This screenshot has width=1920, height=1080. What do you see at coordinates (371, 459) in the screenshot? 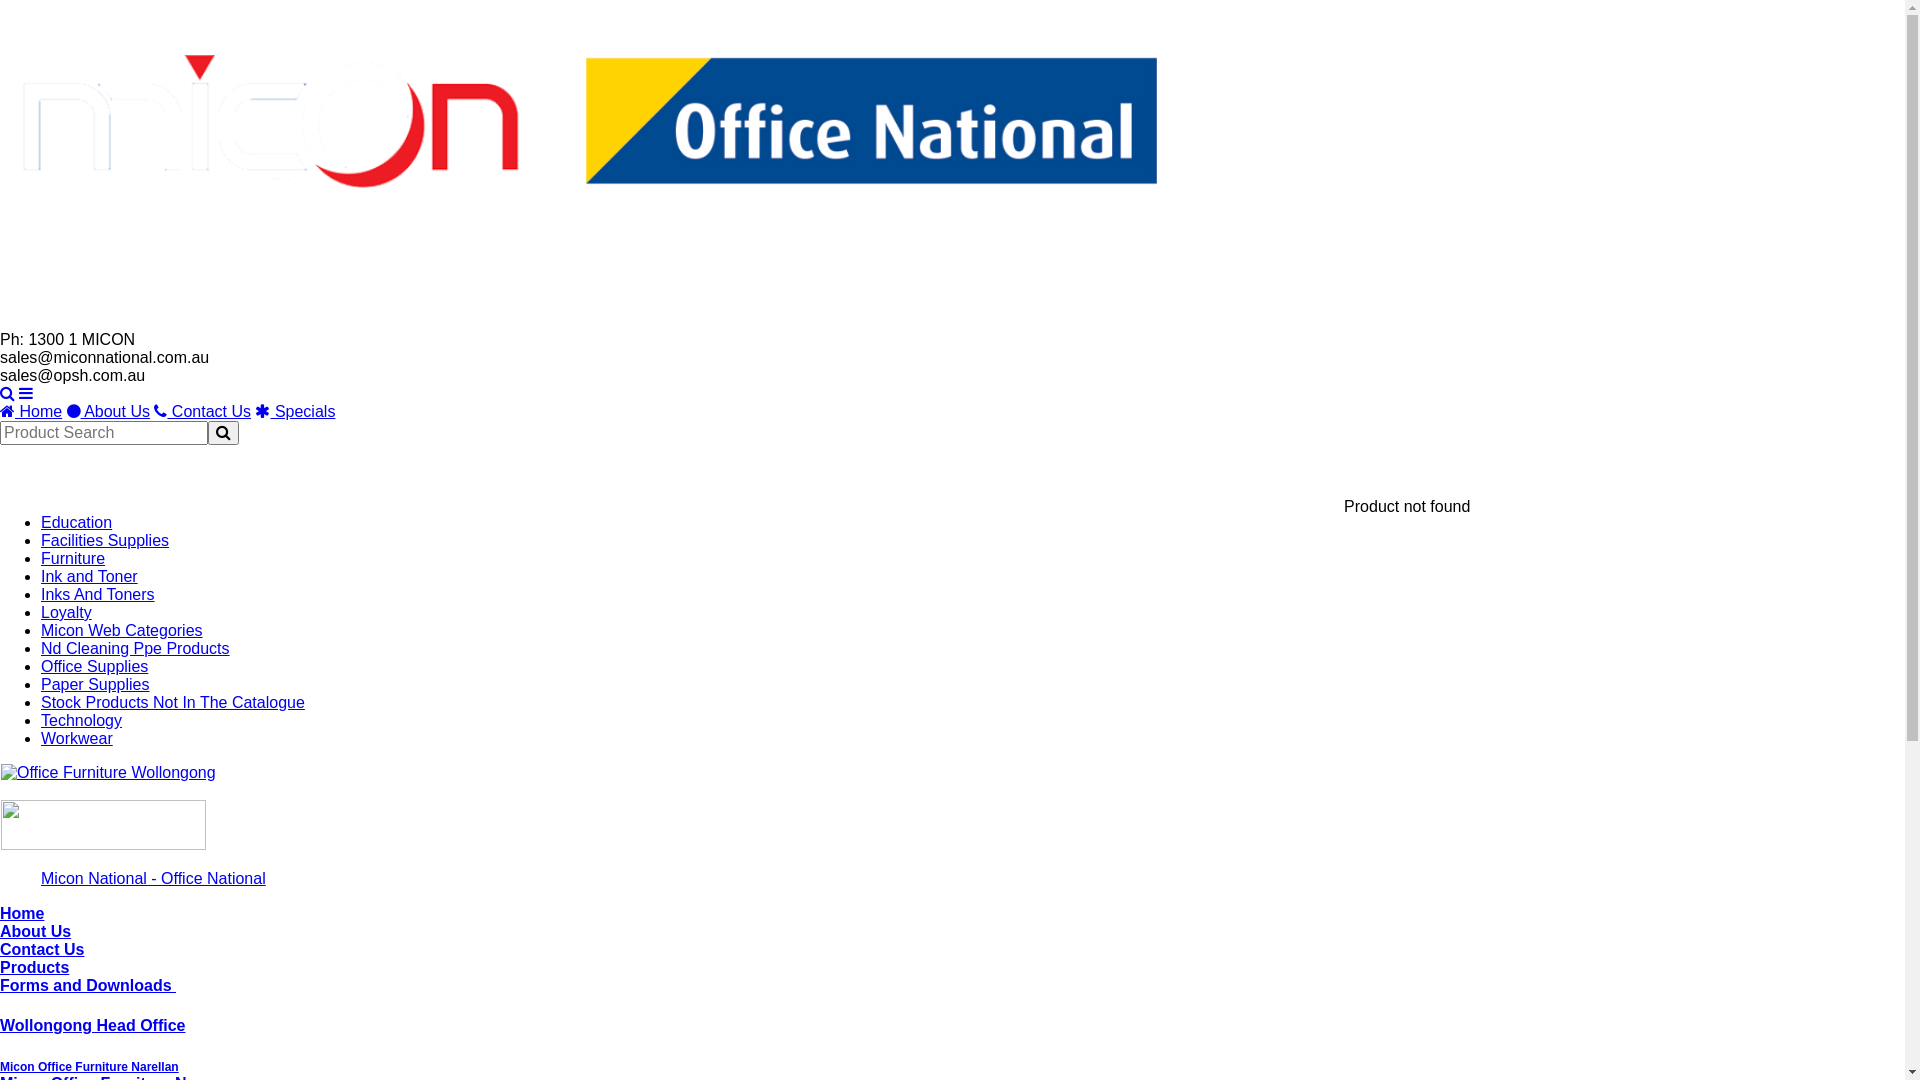
I see `Inks & Toners` at bounding box center [371, 459].